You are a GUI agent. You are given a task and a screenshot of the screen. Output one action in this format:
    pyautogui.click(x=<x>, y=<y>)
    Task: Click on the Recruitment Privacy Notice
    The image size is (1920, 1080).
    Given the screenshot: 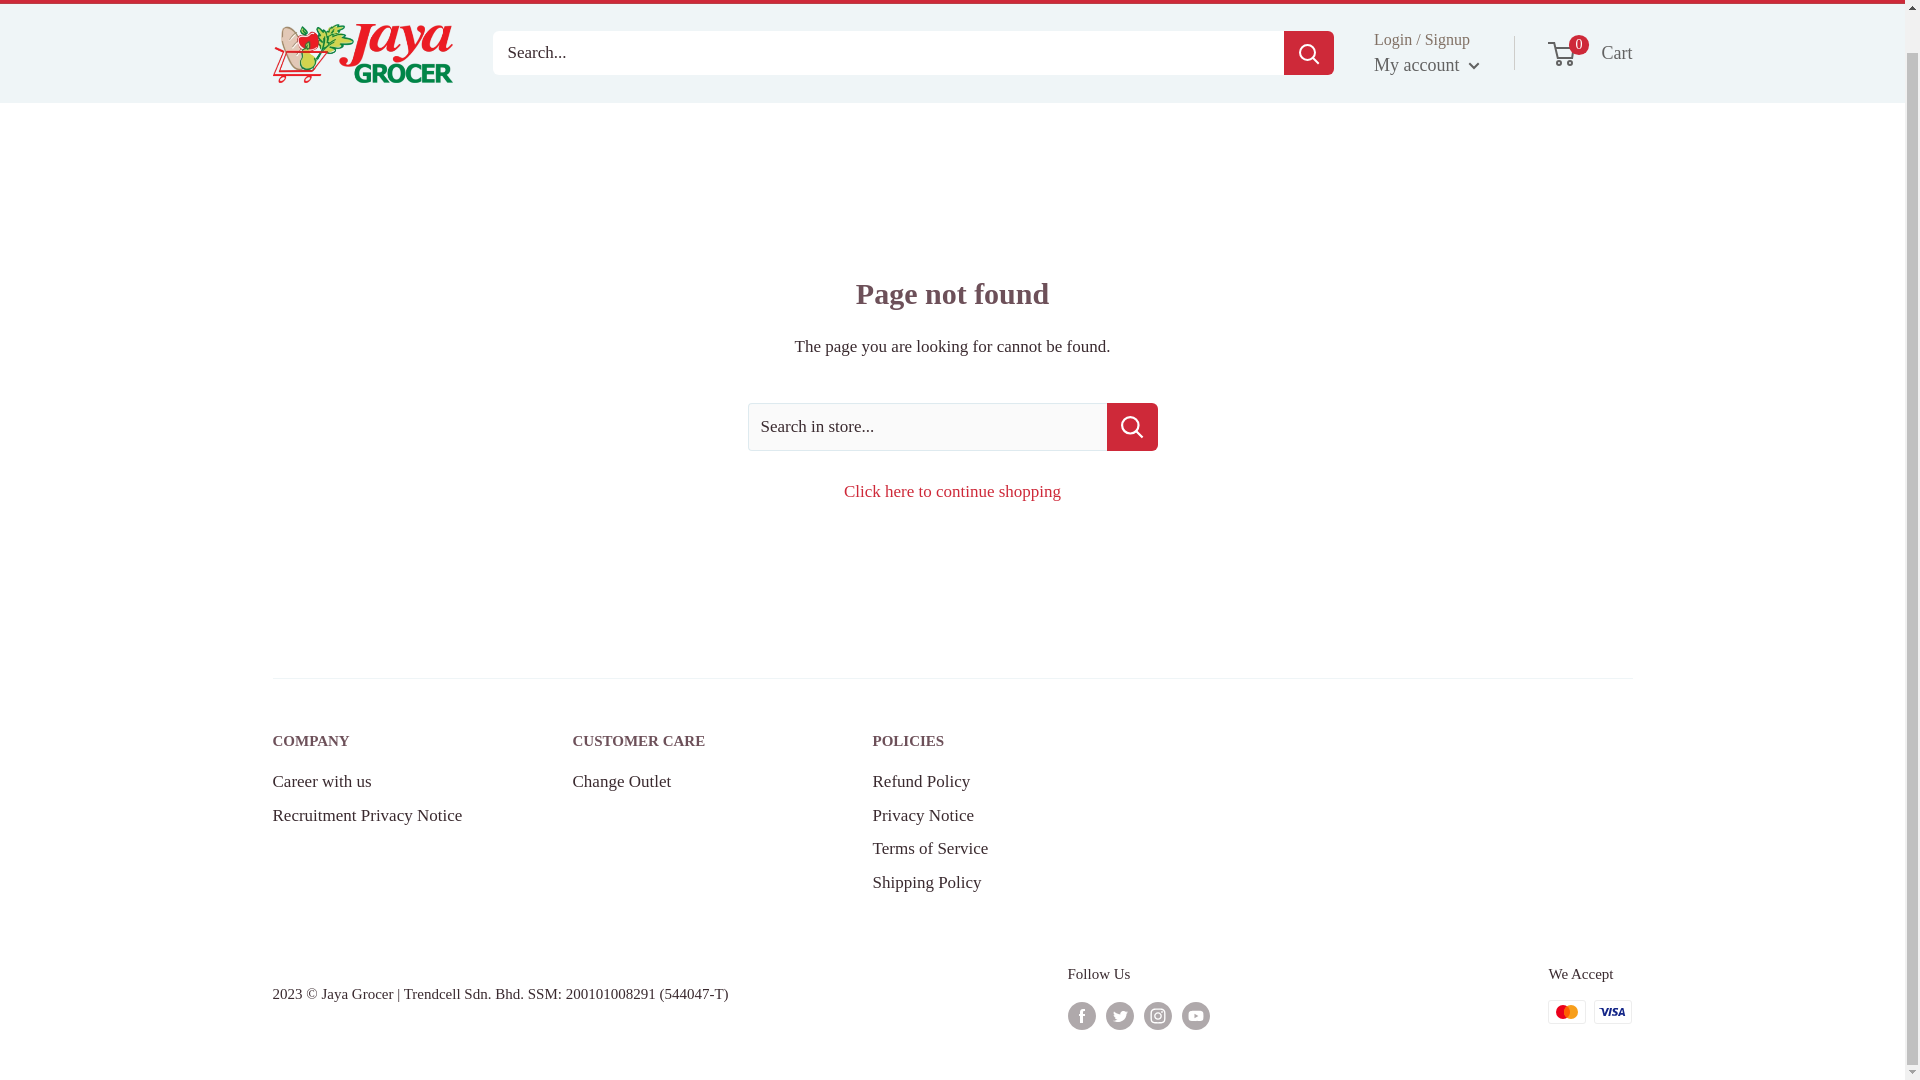 What is the action you would take?
    pyautogui.click(x=386, y=816)
    